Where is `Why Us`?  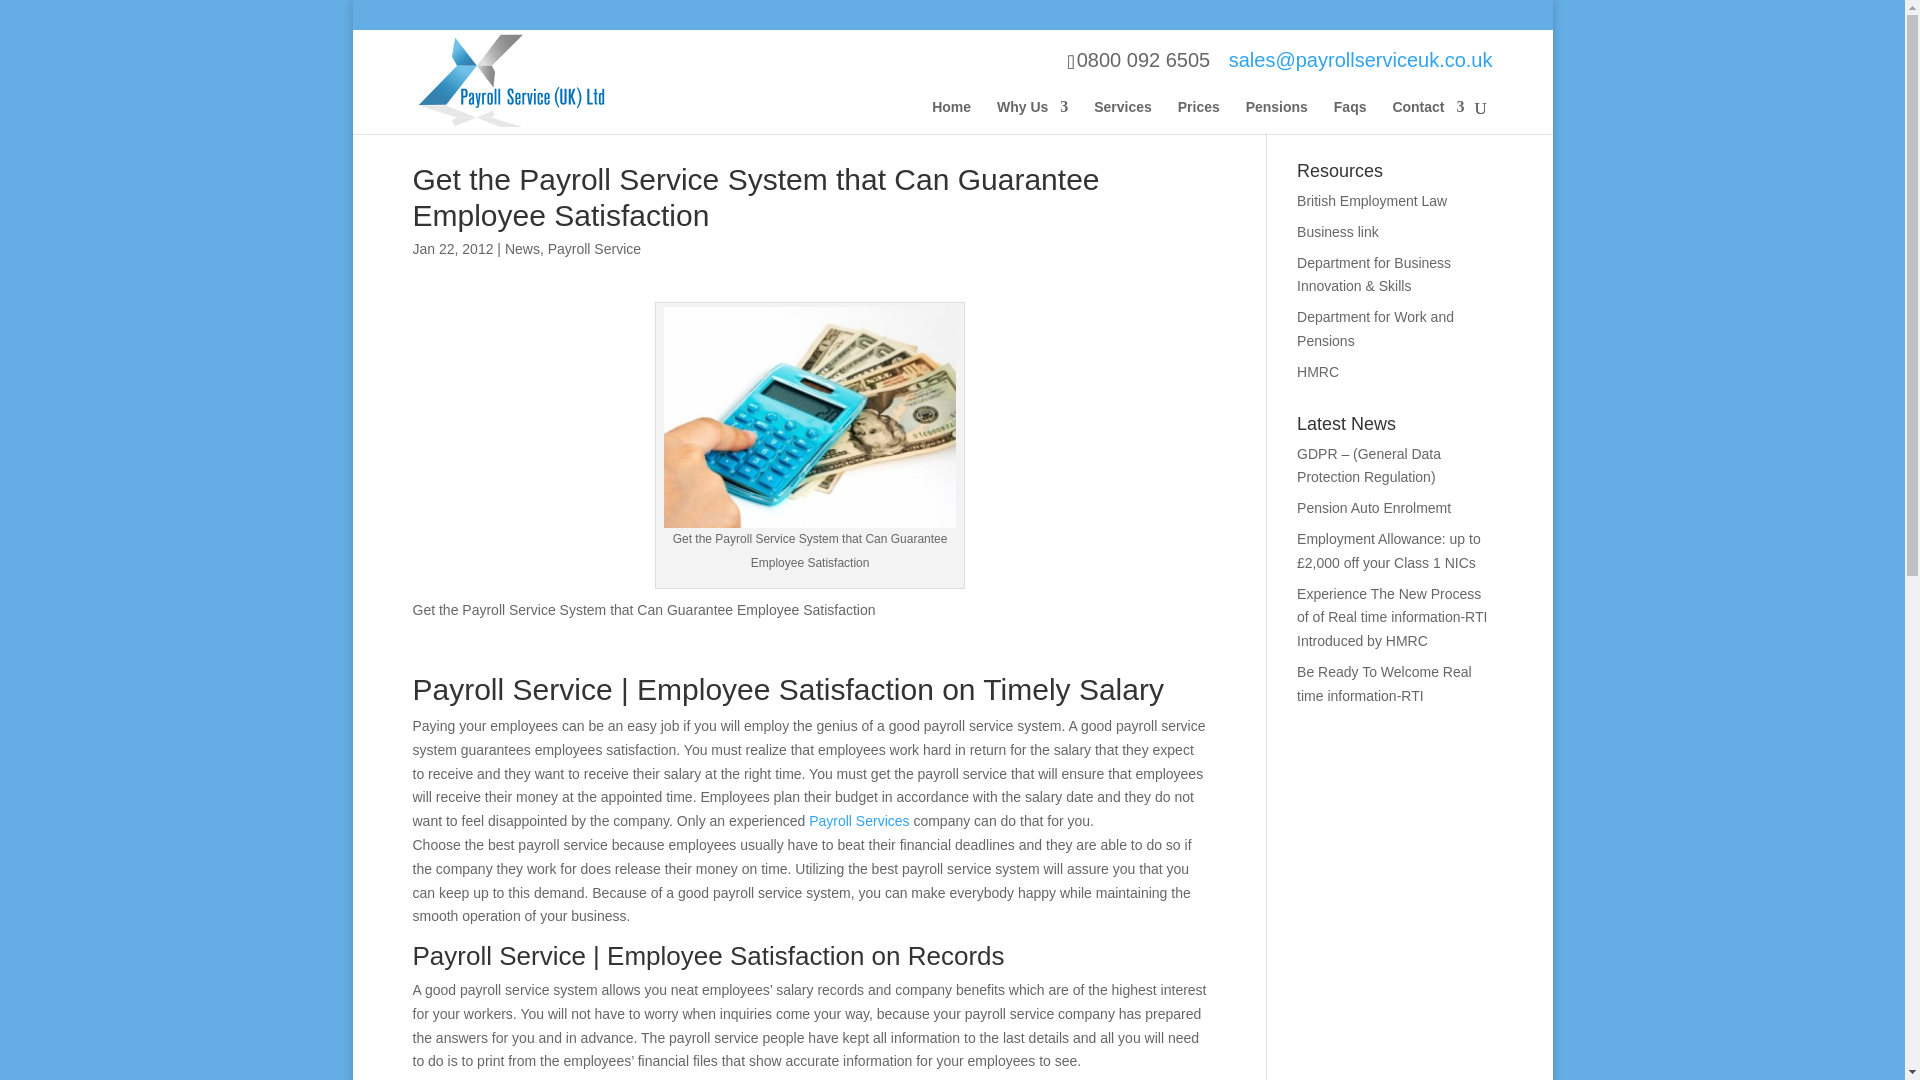 Why Us is located at coordinates (1032, 116).